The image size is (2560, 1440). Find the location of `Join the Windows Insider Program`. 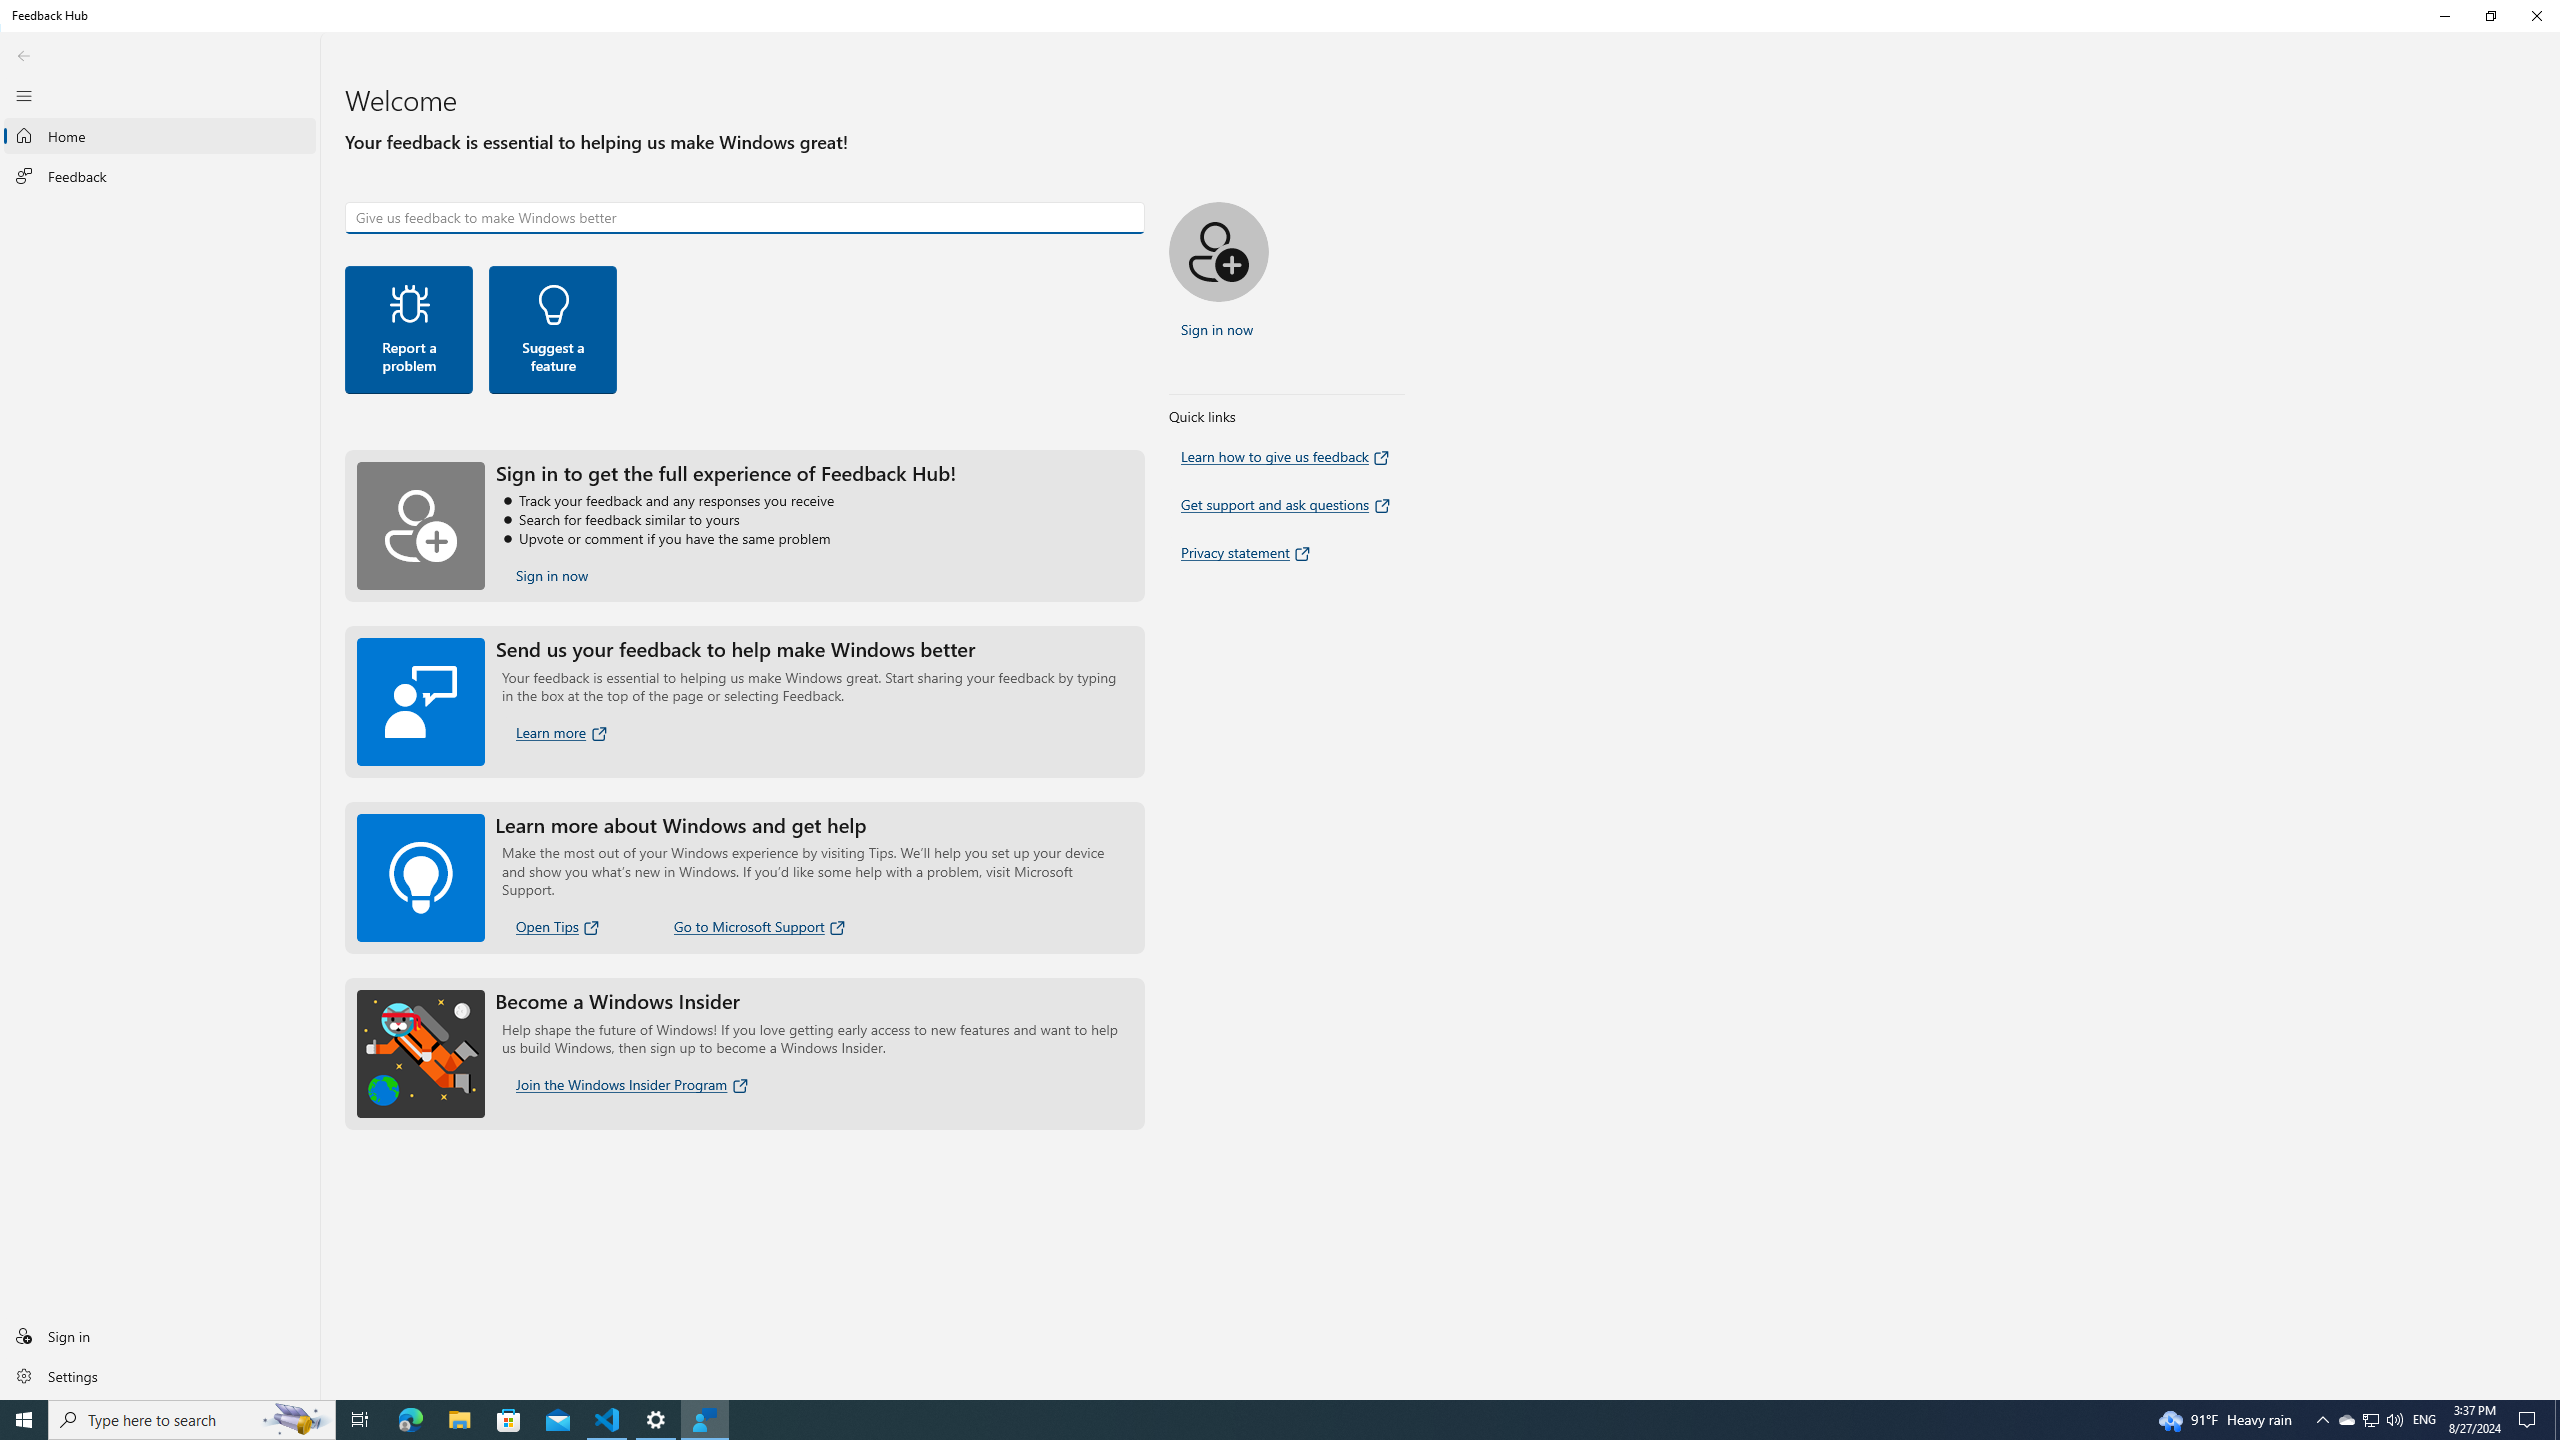

Join the Windows Insider Program is located at coordinates (633, 1084).